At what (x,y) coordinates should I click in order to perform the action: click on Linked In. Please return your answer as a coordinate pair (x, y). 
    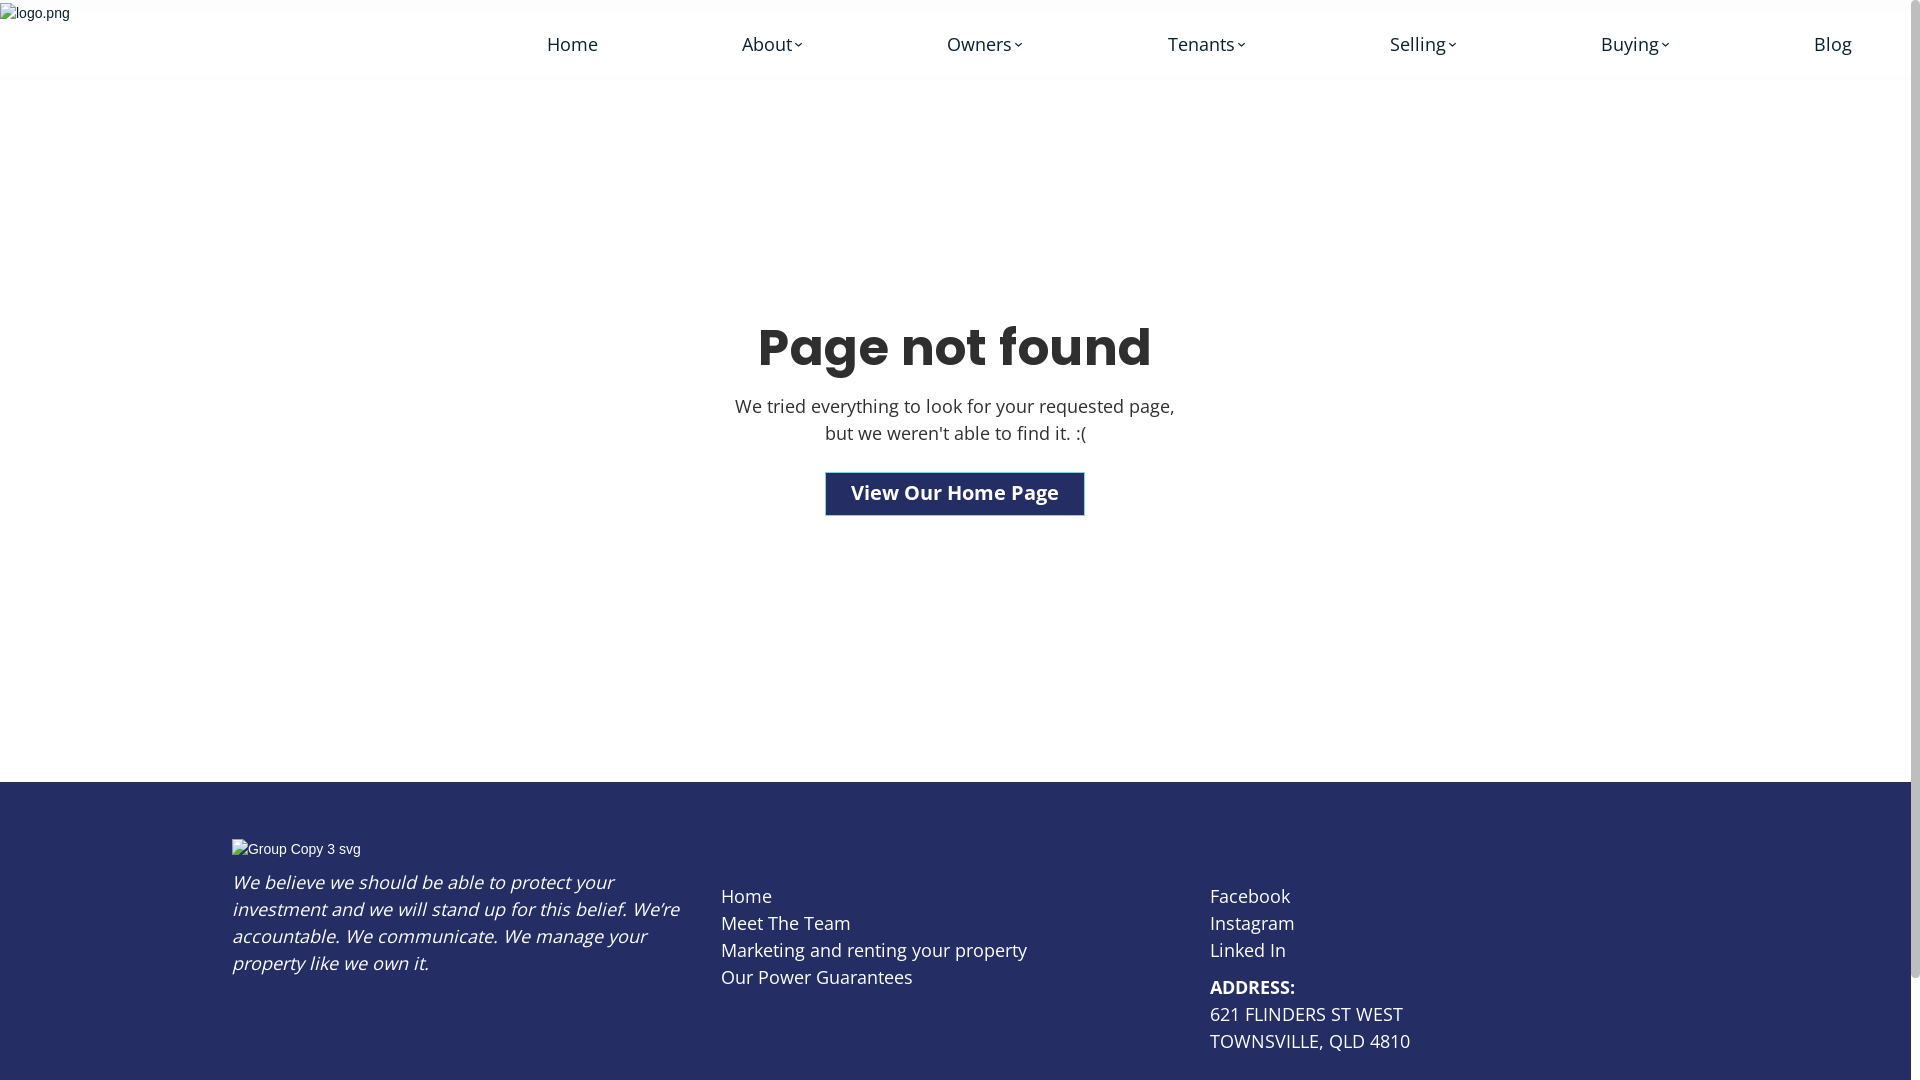
    Looking at the image, I should click on (1248, 950).